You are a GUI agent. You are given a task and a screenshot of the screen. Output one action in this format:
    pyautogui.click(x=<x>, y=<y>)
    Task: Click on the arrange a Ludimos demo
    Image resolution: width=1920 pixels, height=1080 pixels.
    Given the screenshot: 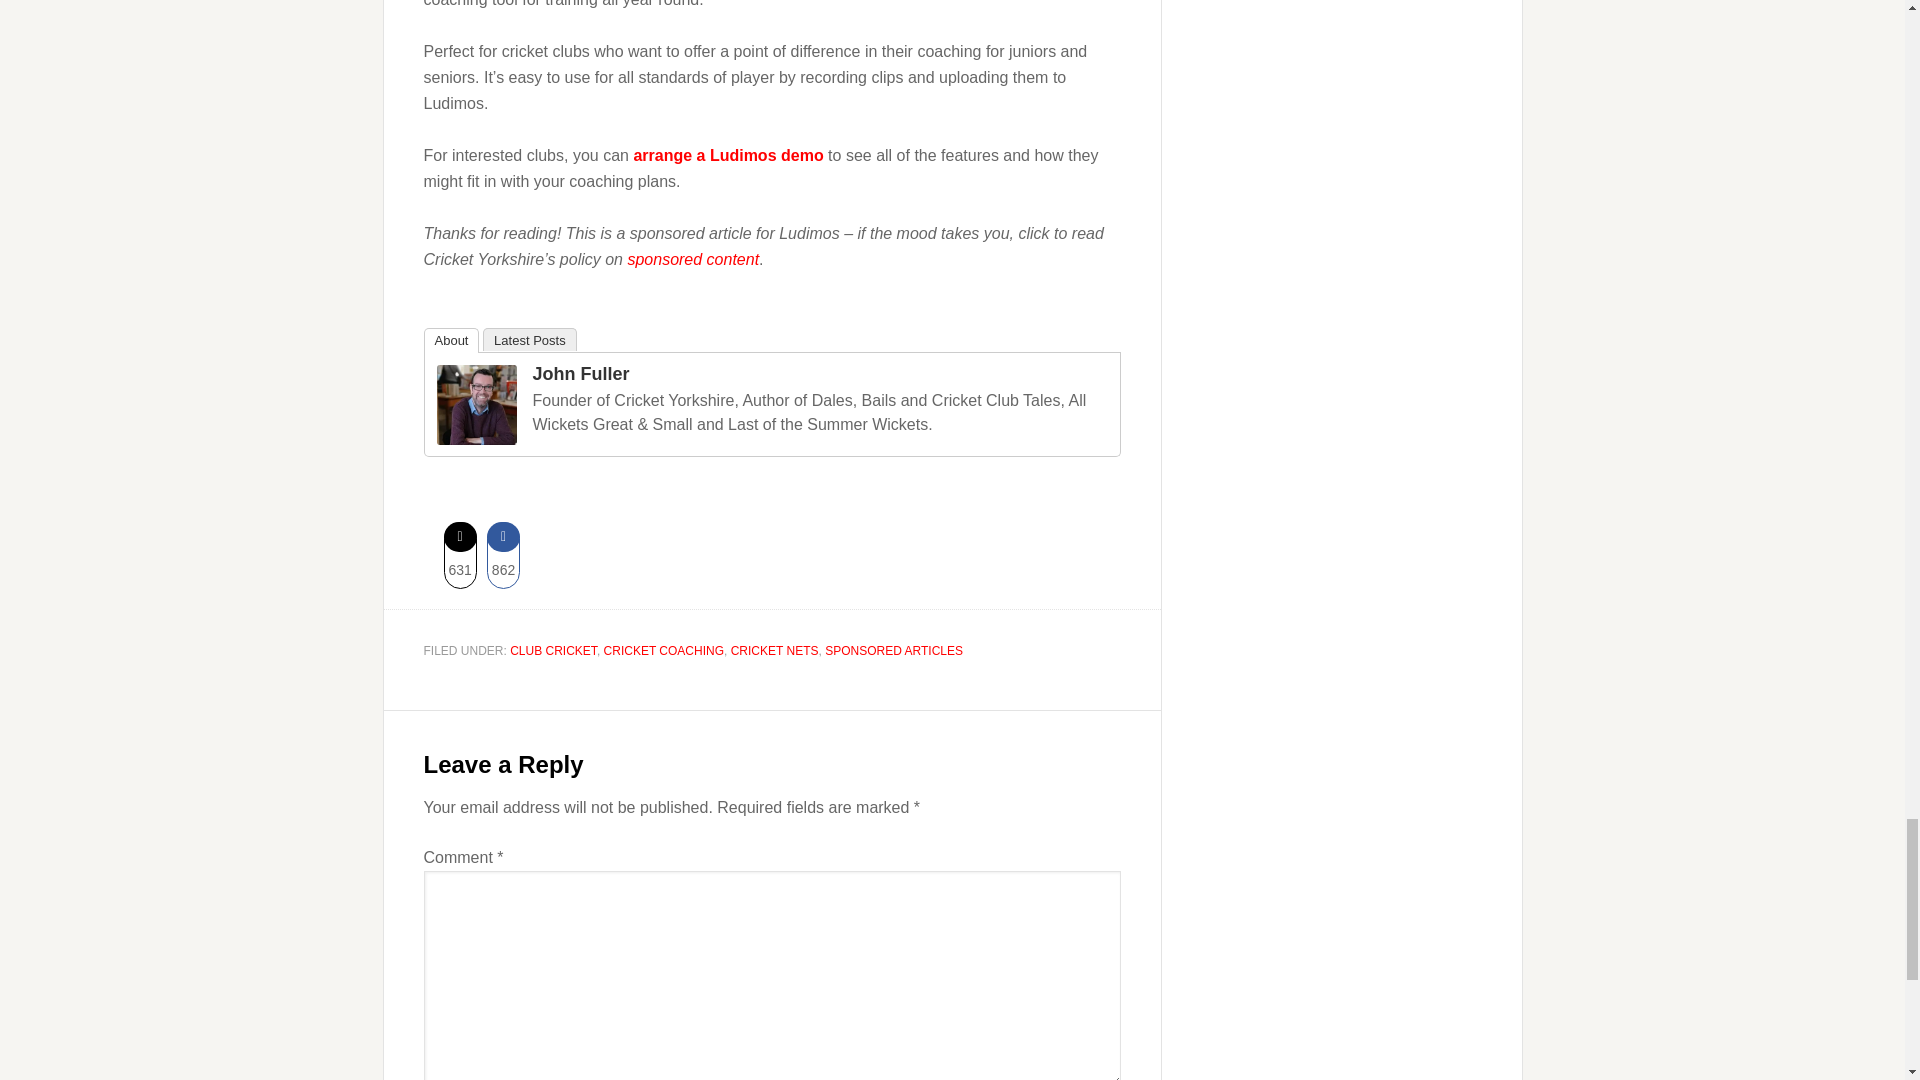 What is the action you would take?
    pyautogui.click(x=728, y=155)
    